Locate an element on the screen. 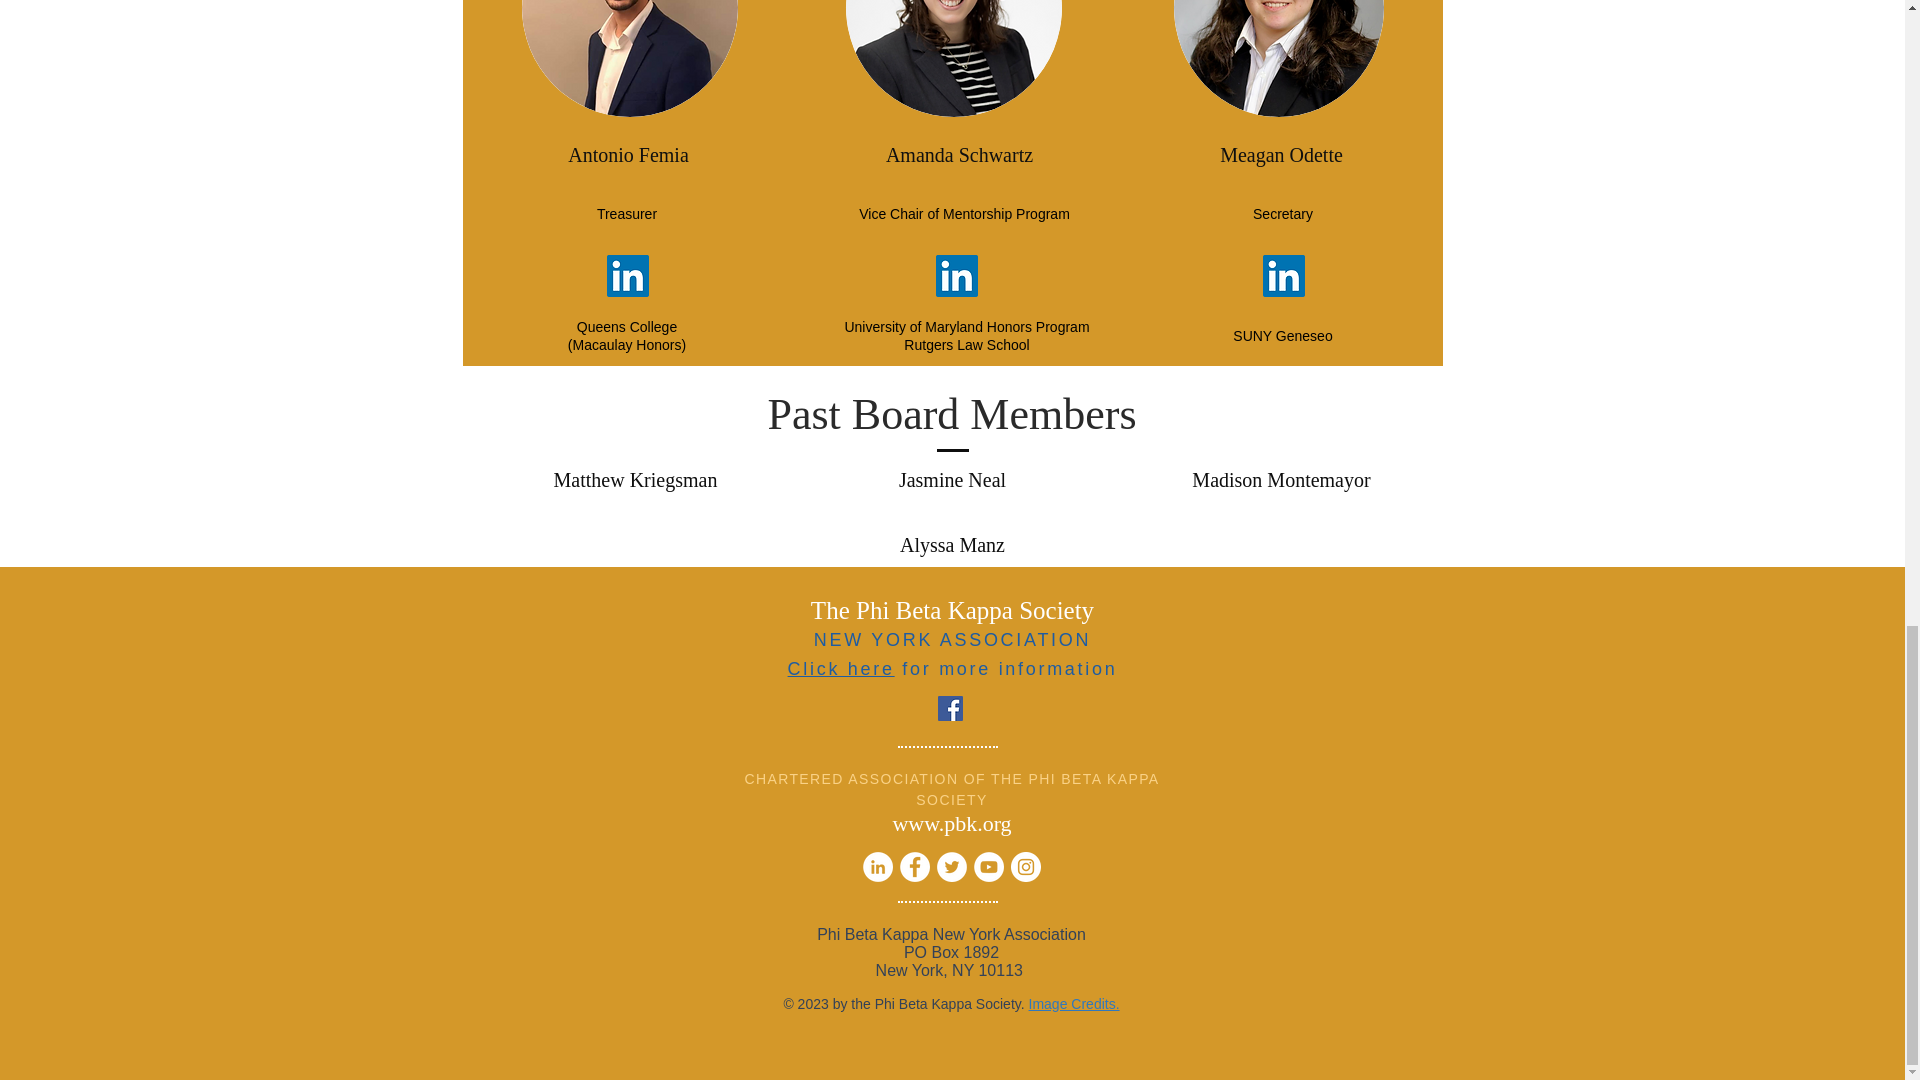 Image resolution: width=1920 pixels, height=1080 pixels. Click here is located at coordinates (840, 668).